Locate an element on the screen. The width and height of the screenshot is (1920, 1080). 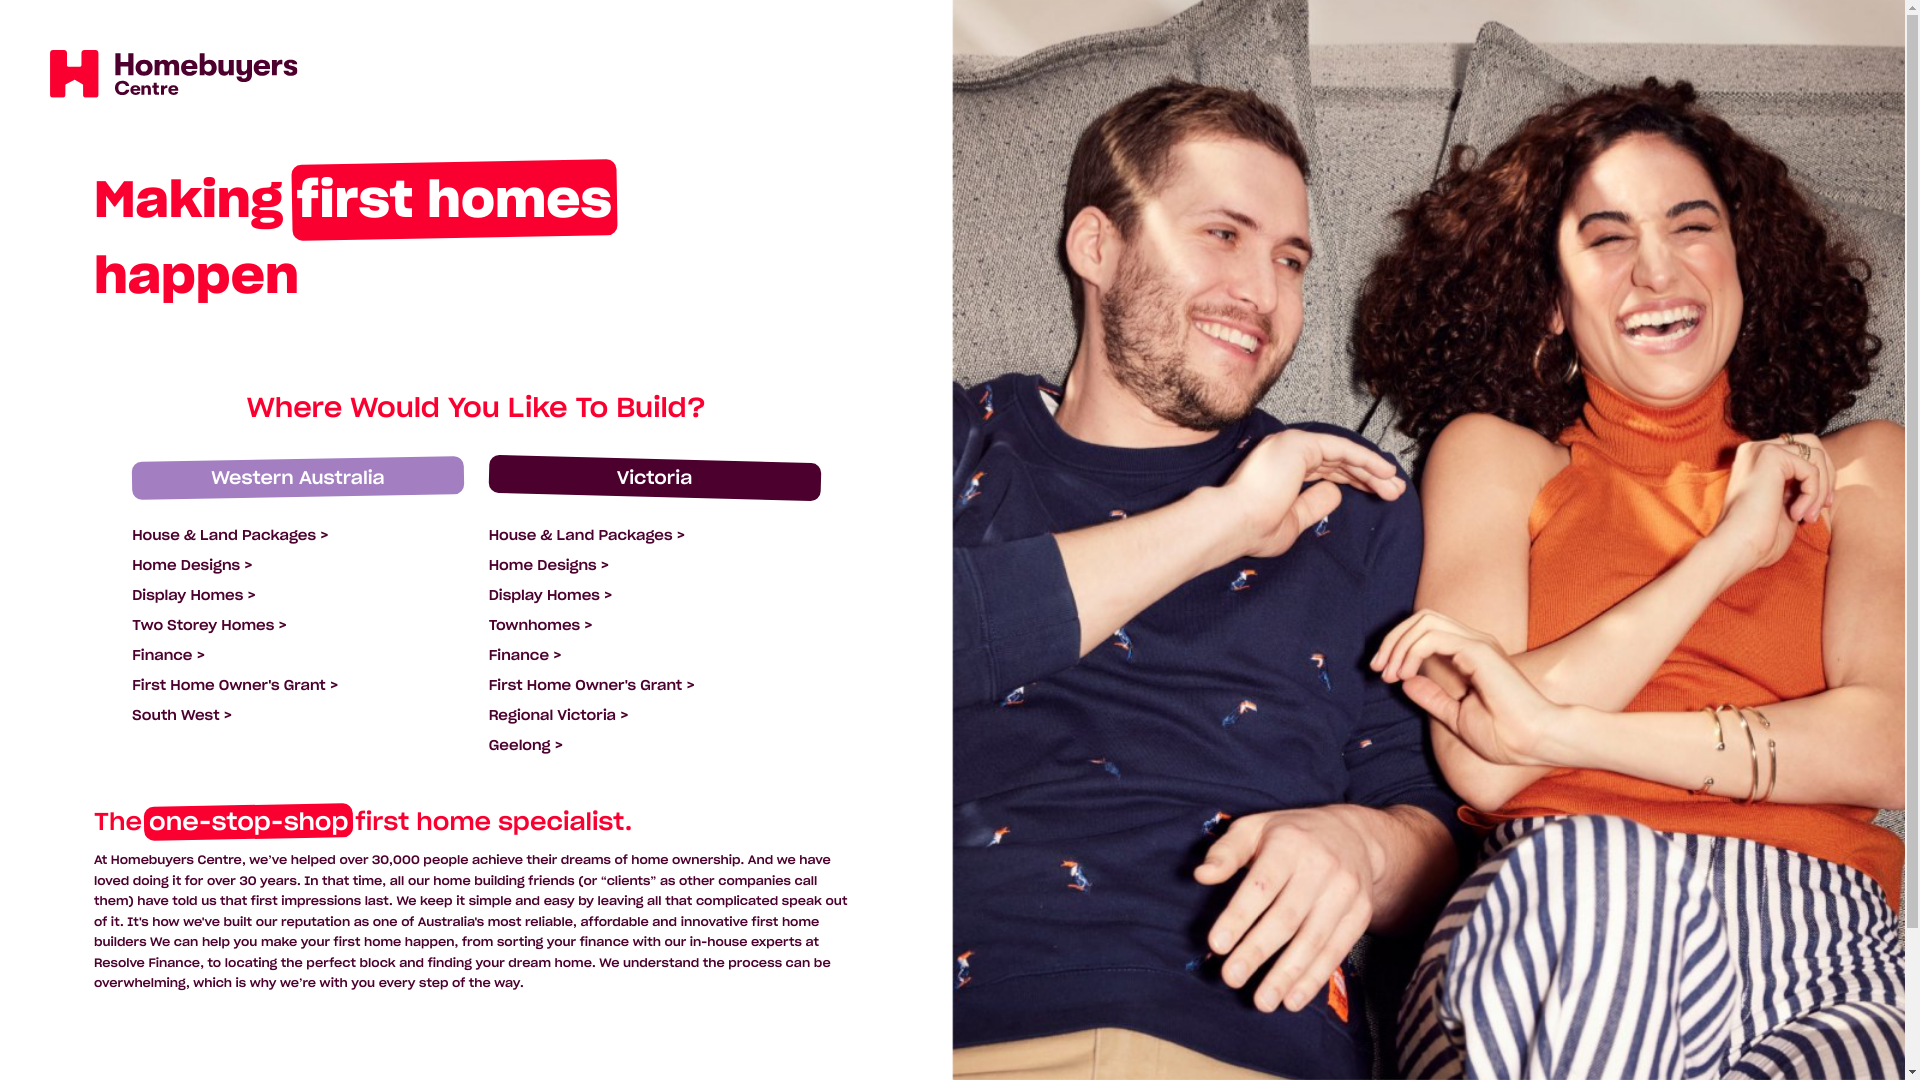
Display Homes > is located at coordinates (194, 595).